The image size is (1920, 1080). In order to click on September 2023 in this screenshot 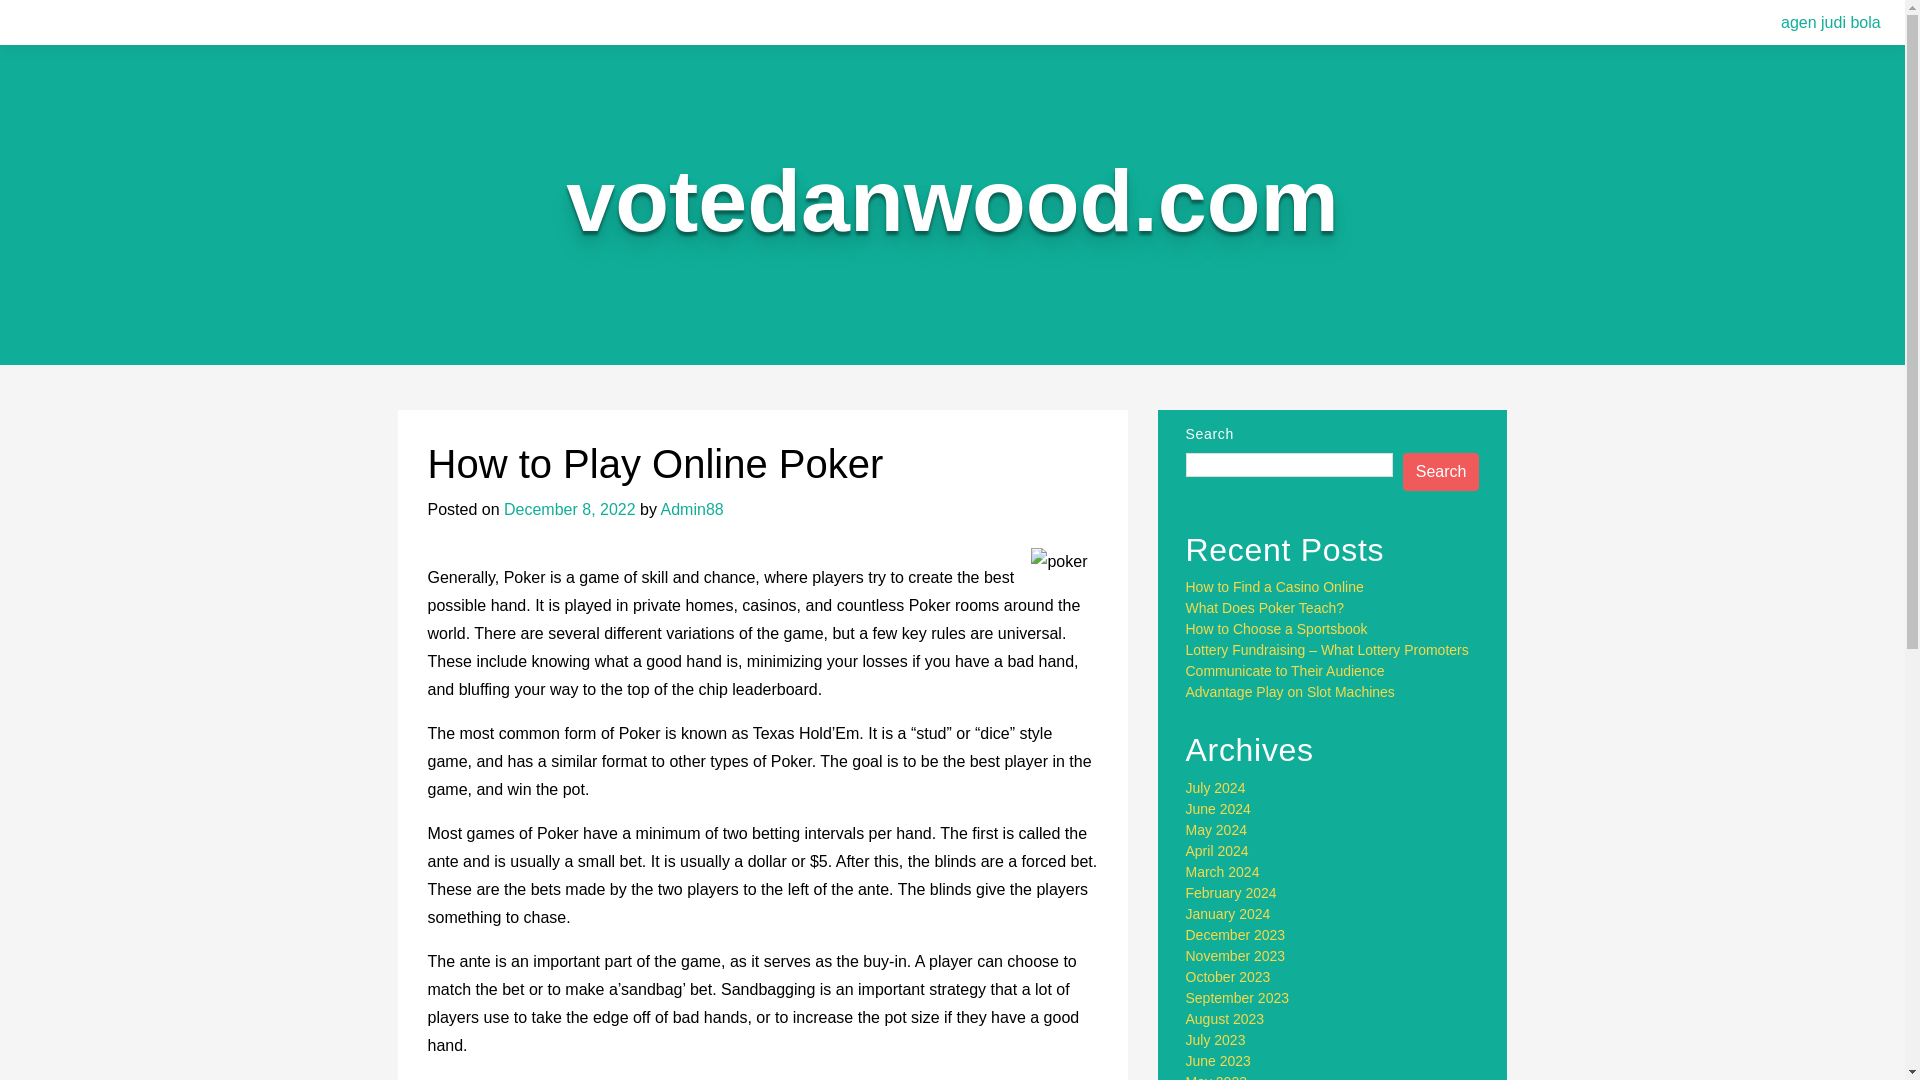, I will do `click(1238, 998)`.